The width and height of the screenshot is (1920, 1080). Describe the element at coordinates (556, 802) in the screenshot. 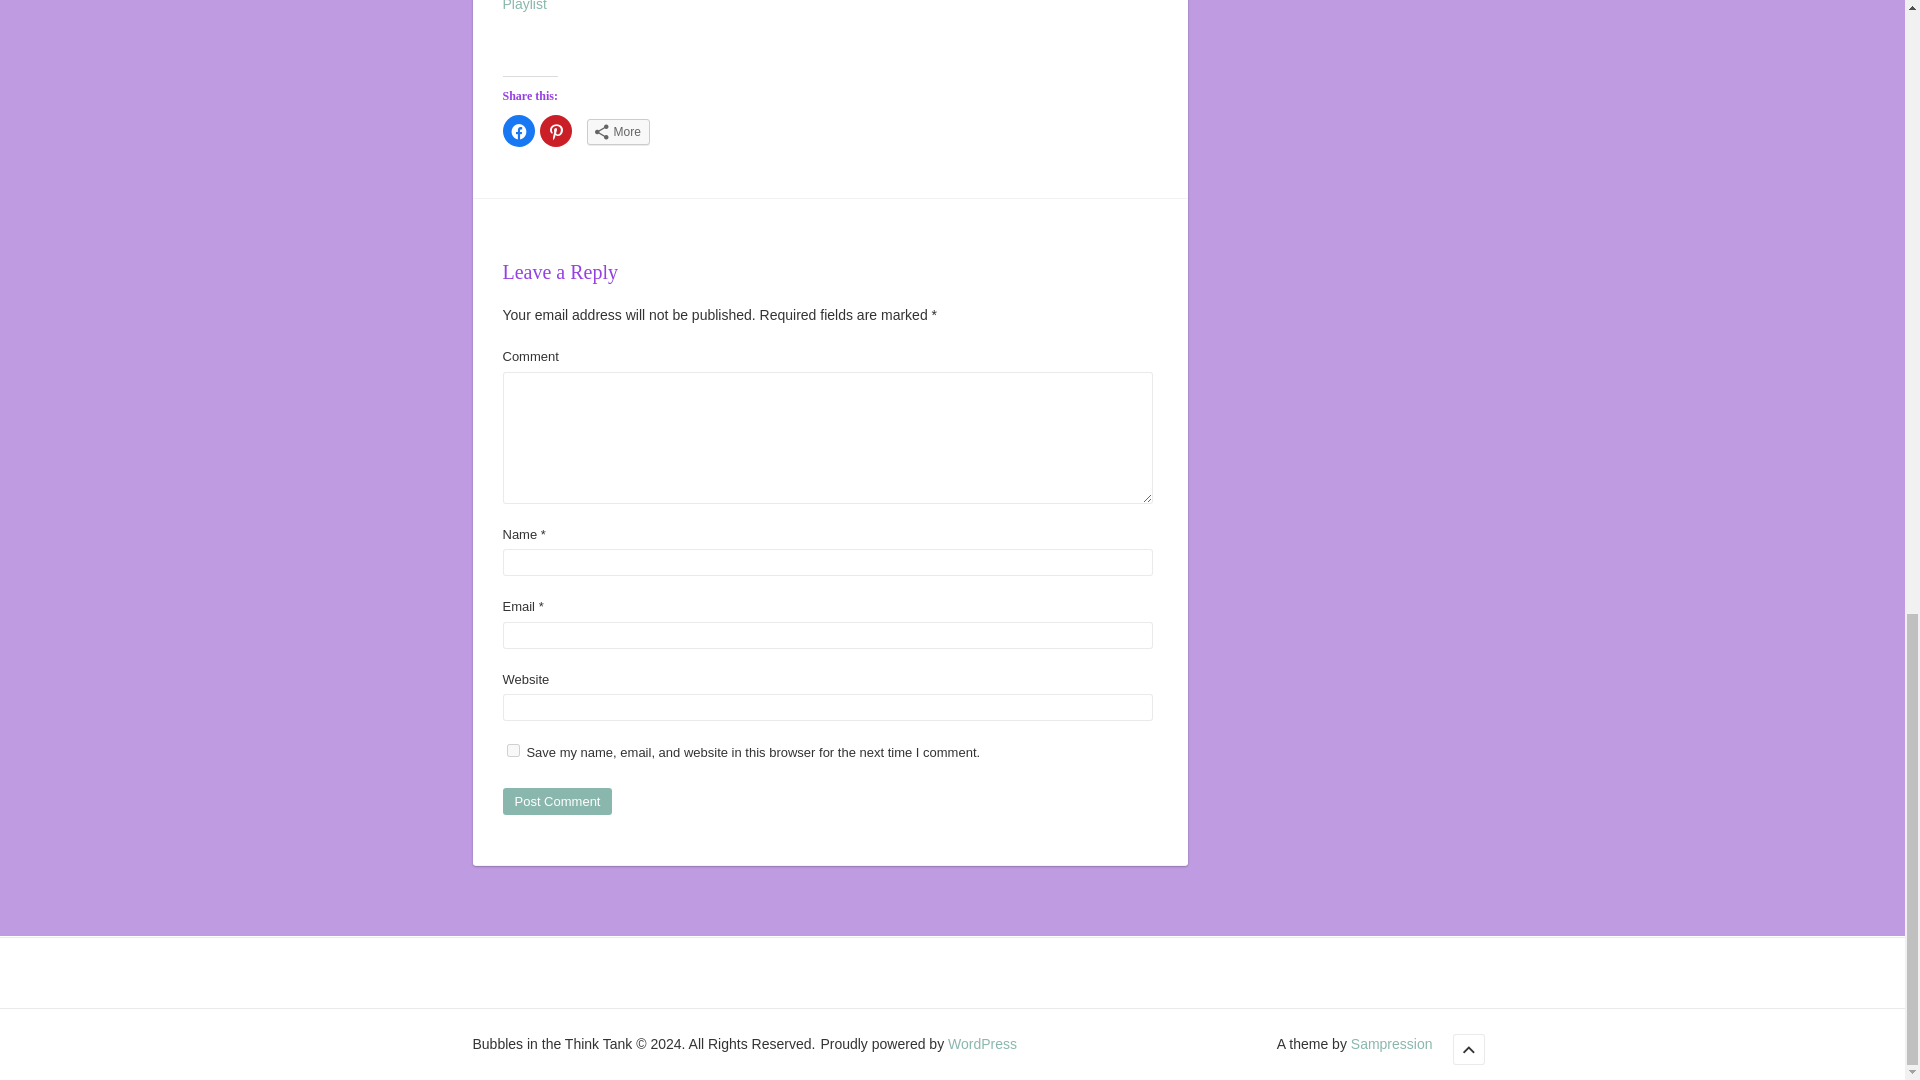

I see `Post Comment` at that location.